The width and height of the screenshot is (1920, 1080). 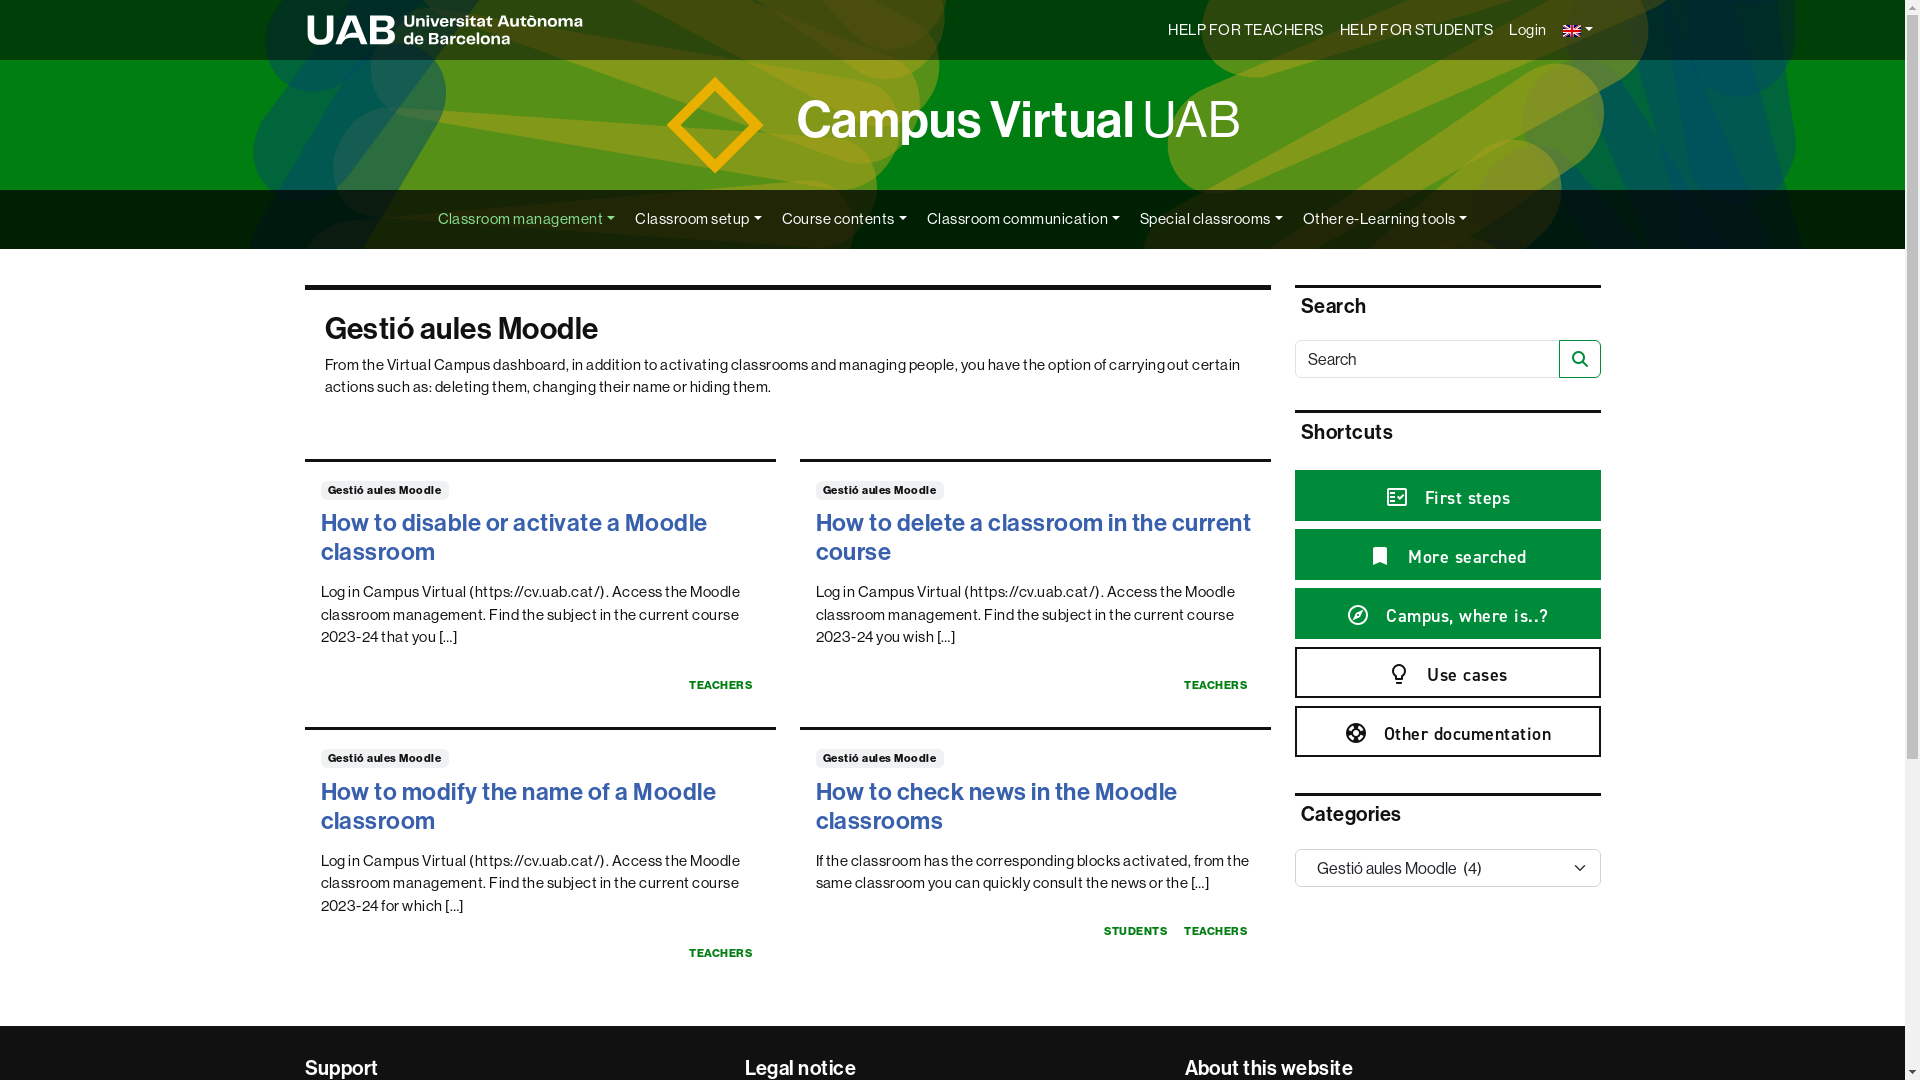 What do you see at coordinates (527, 220) in the screenshot?
I see `Classroom management` at bounding box center [527, 220].